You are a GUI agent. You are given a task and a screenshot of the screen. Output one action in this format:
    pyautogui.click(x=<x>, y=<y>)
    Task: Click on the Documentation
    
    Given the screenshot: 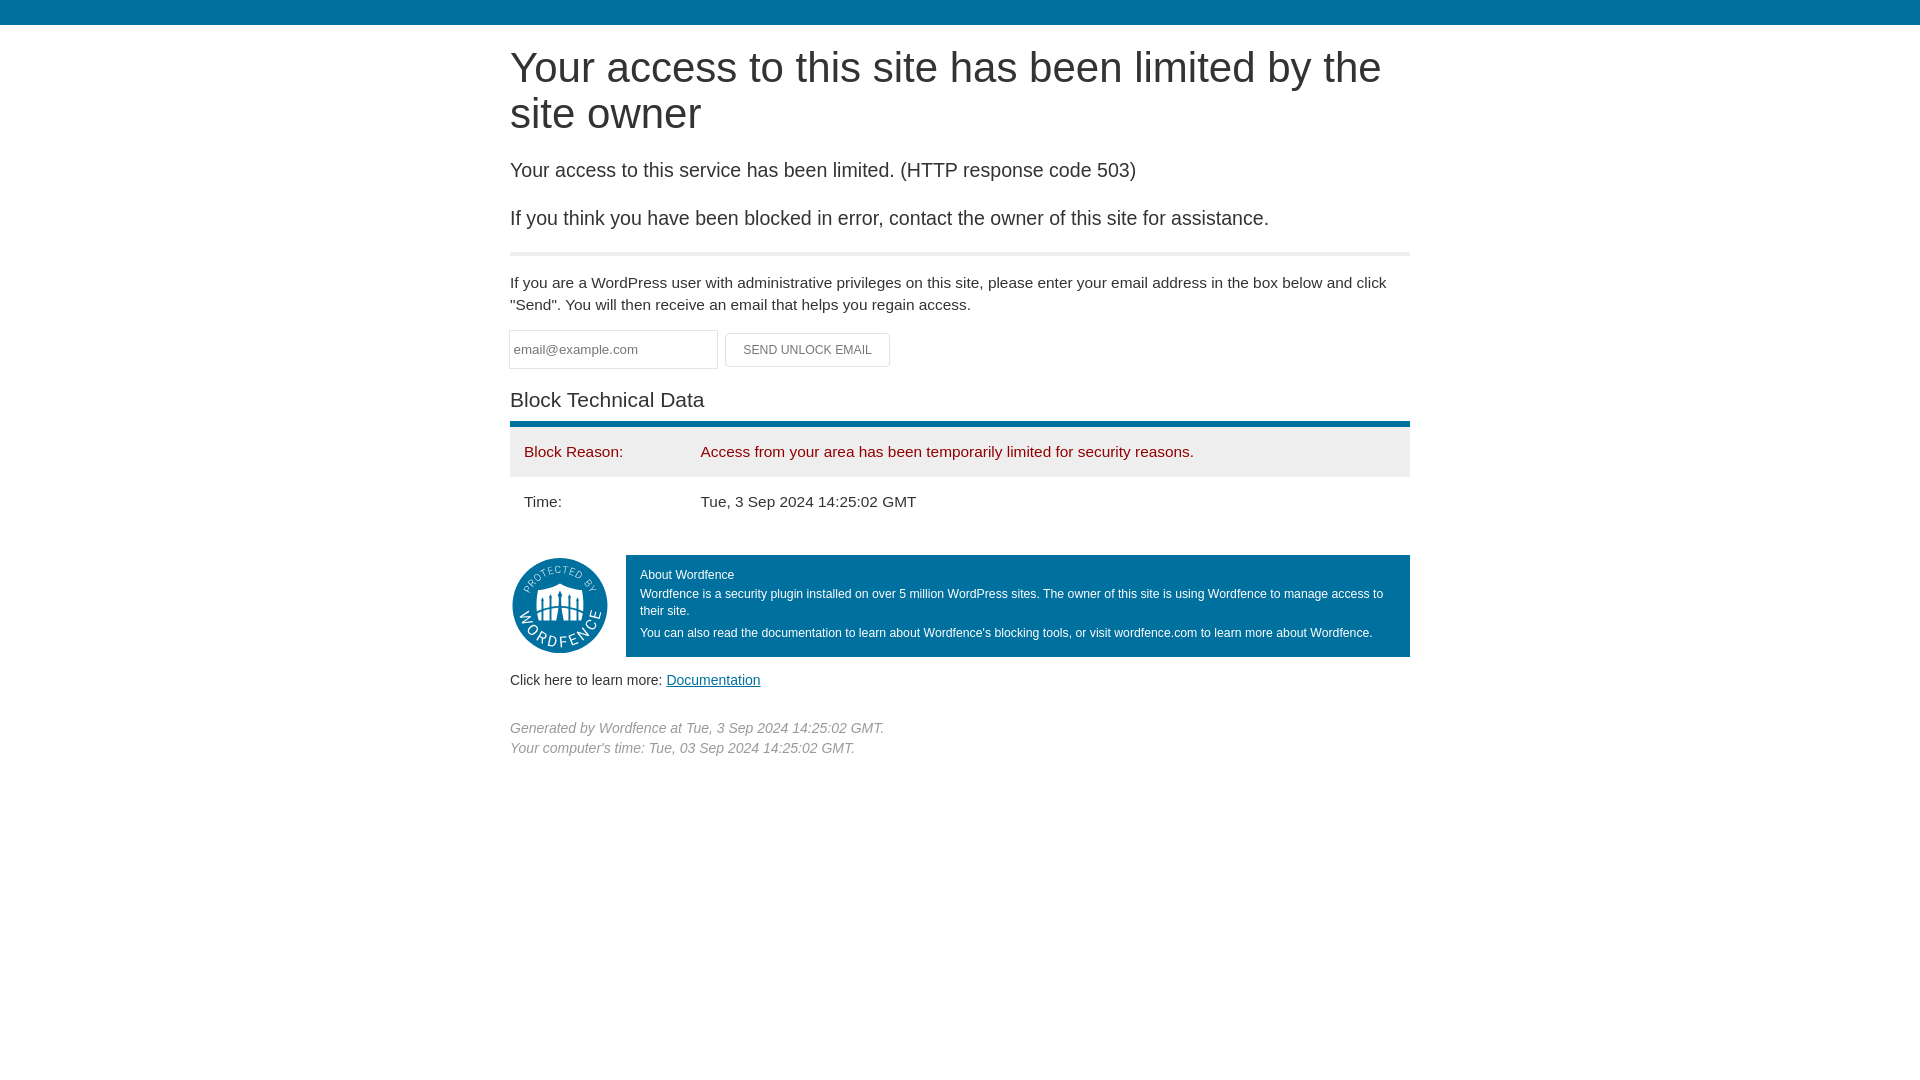 What is the action you would take?
    pyautogui.click(x=713, y=679)
    